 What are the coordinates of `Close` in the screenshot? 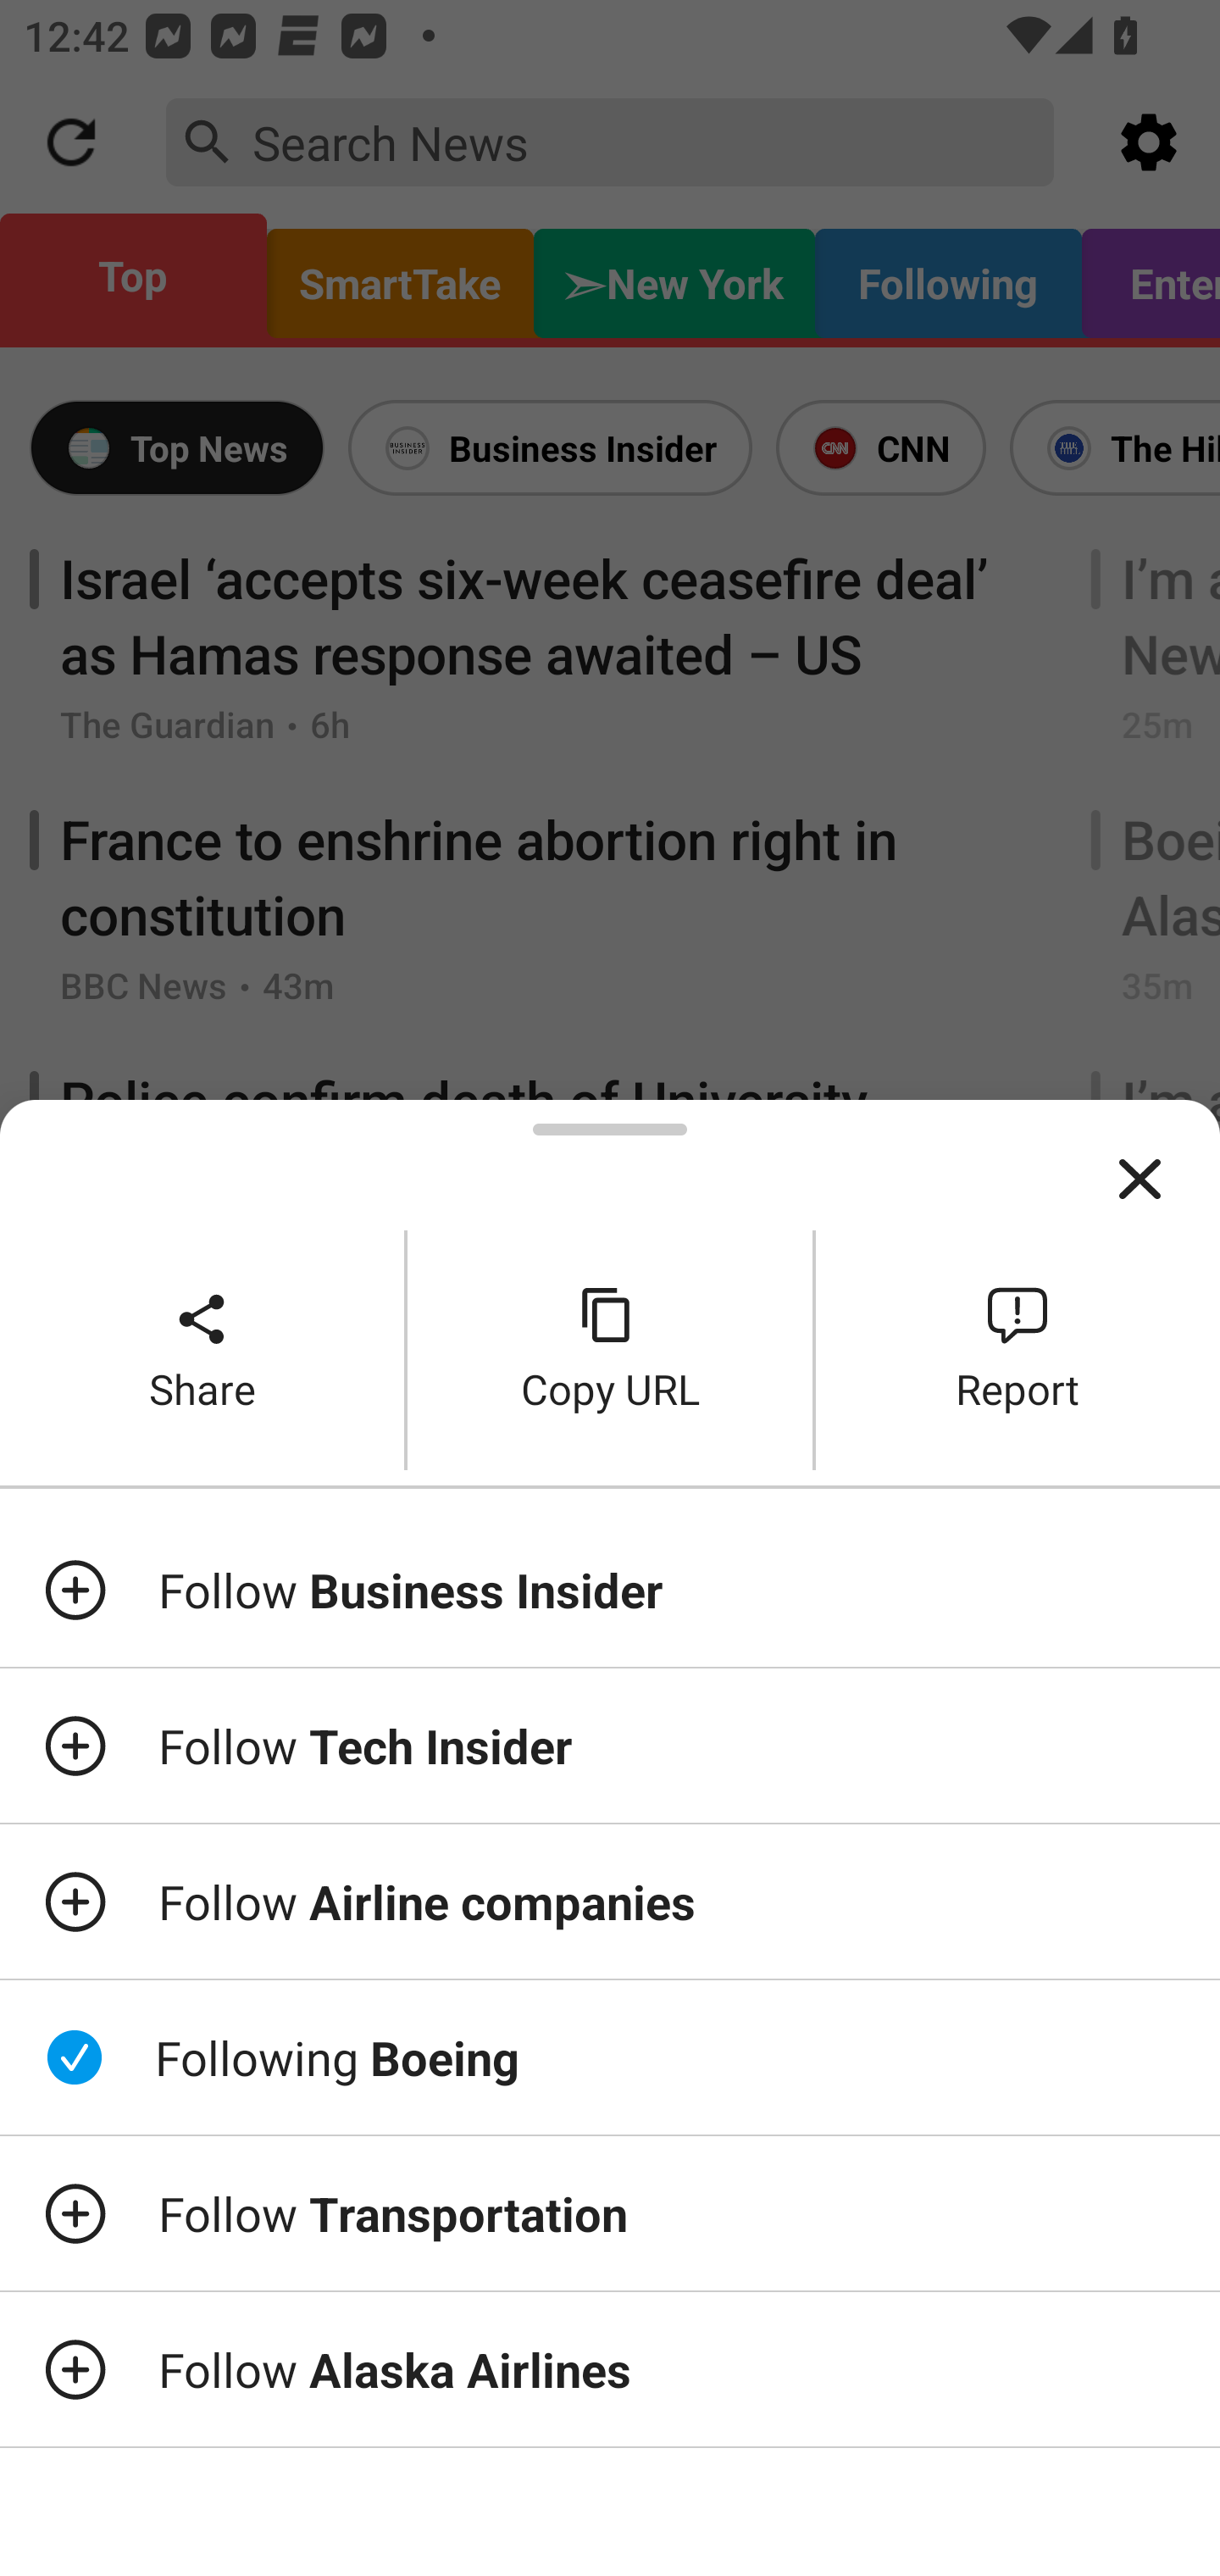 It's located at (1140, 1180).